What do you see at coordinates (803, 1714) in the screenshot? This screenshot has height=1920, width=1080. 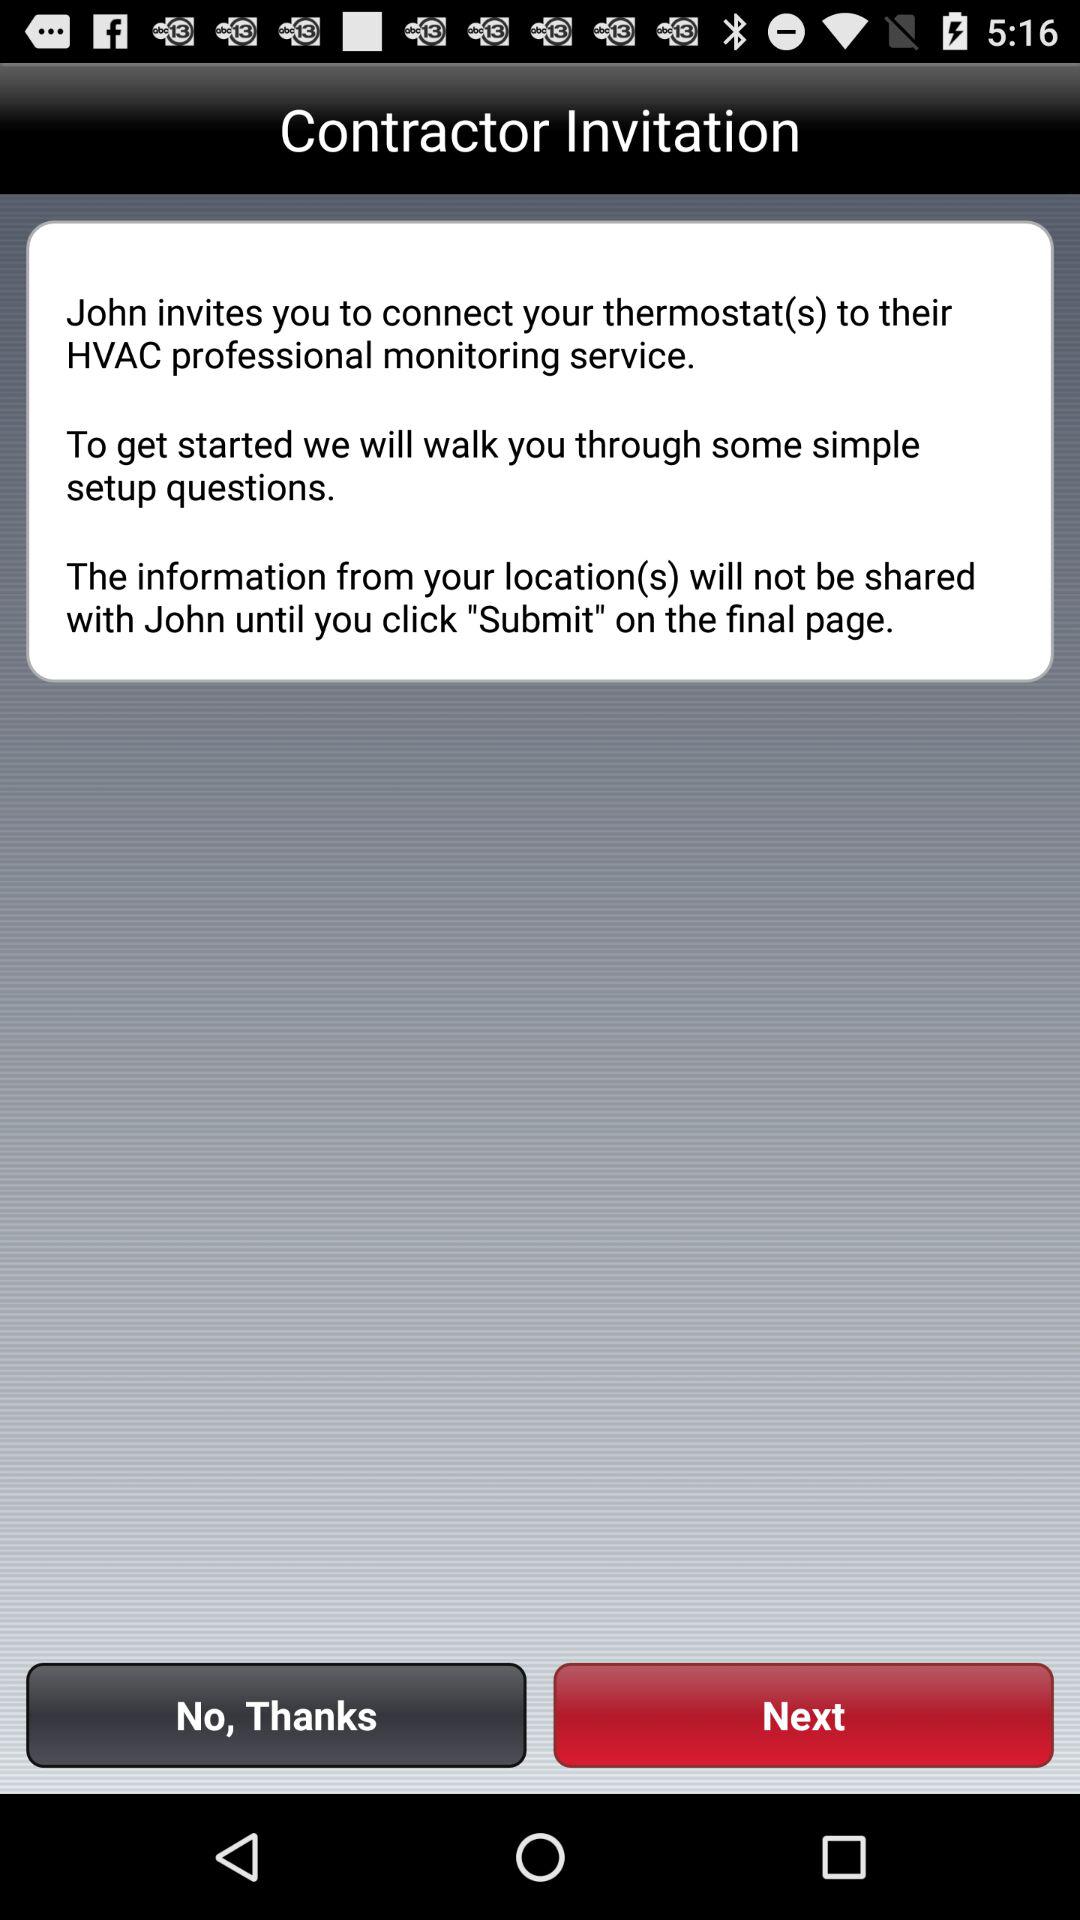 I see `select next item` at bounding box center [803, 1714].